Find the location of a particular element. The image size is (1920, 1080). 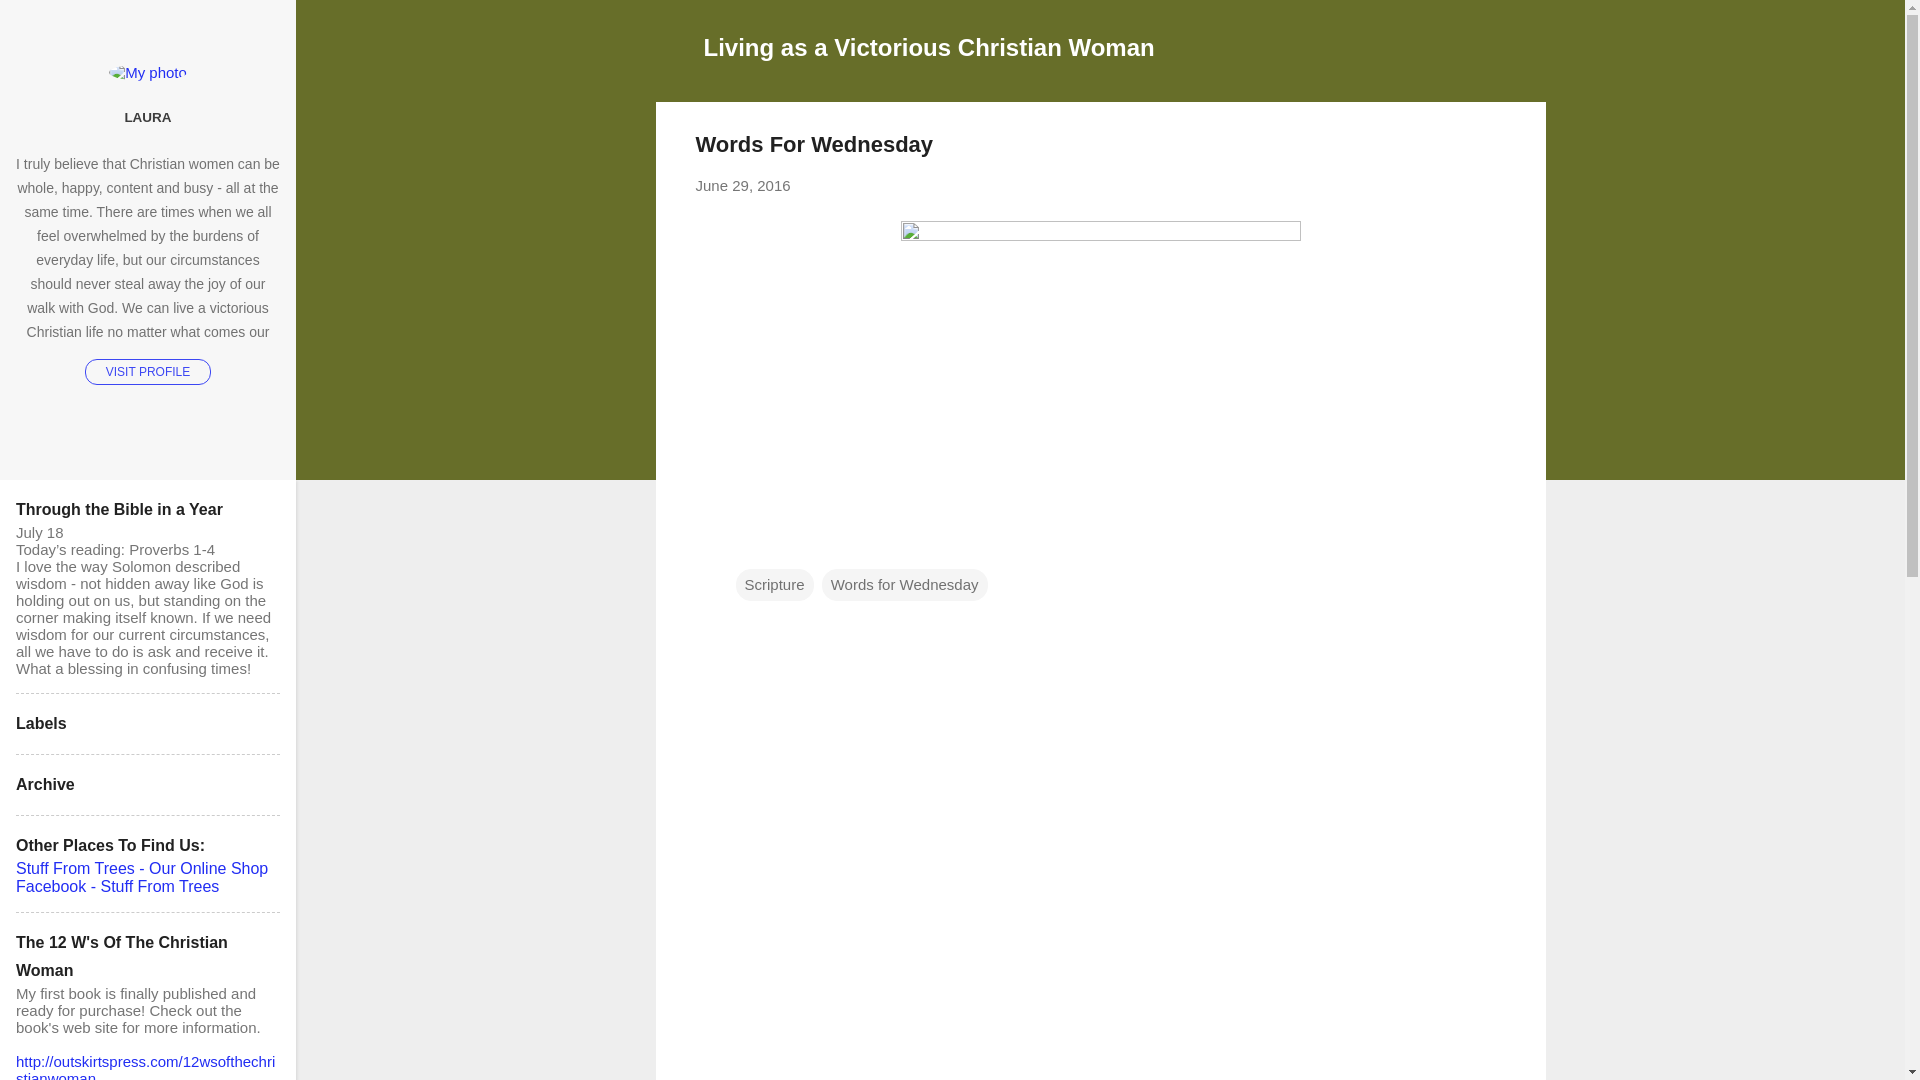

June 29, 2016 is located at coordinates (743, 186).